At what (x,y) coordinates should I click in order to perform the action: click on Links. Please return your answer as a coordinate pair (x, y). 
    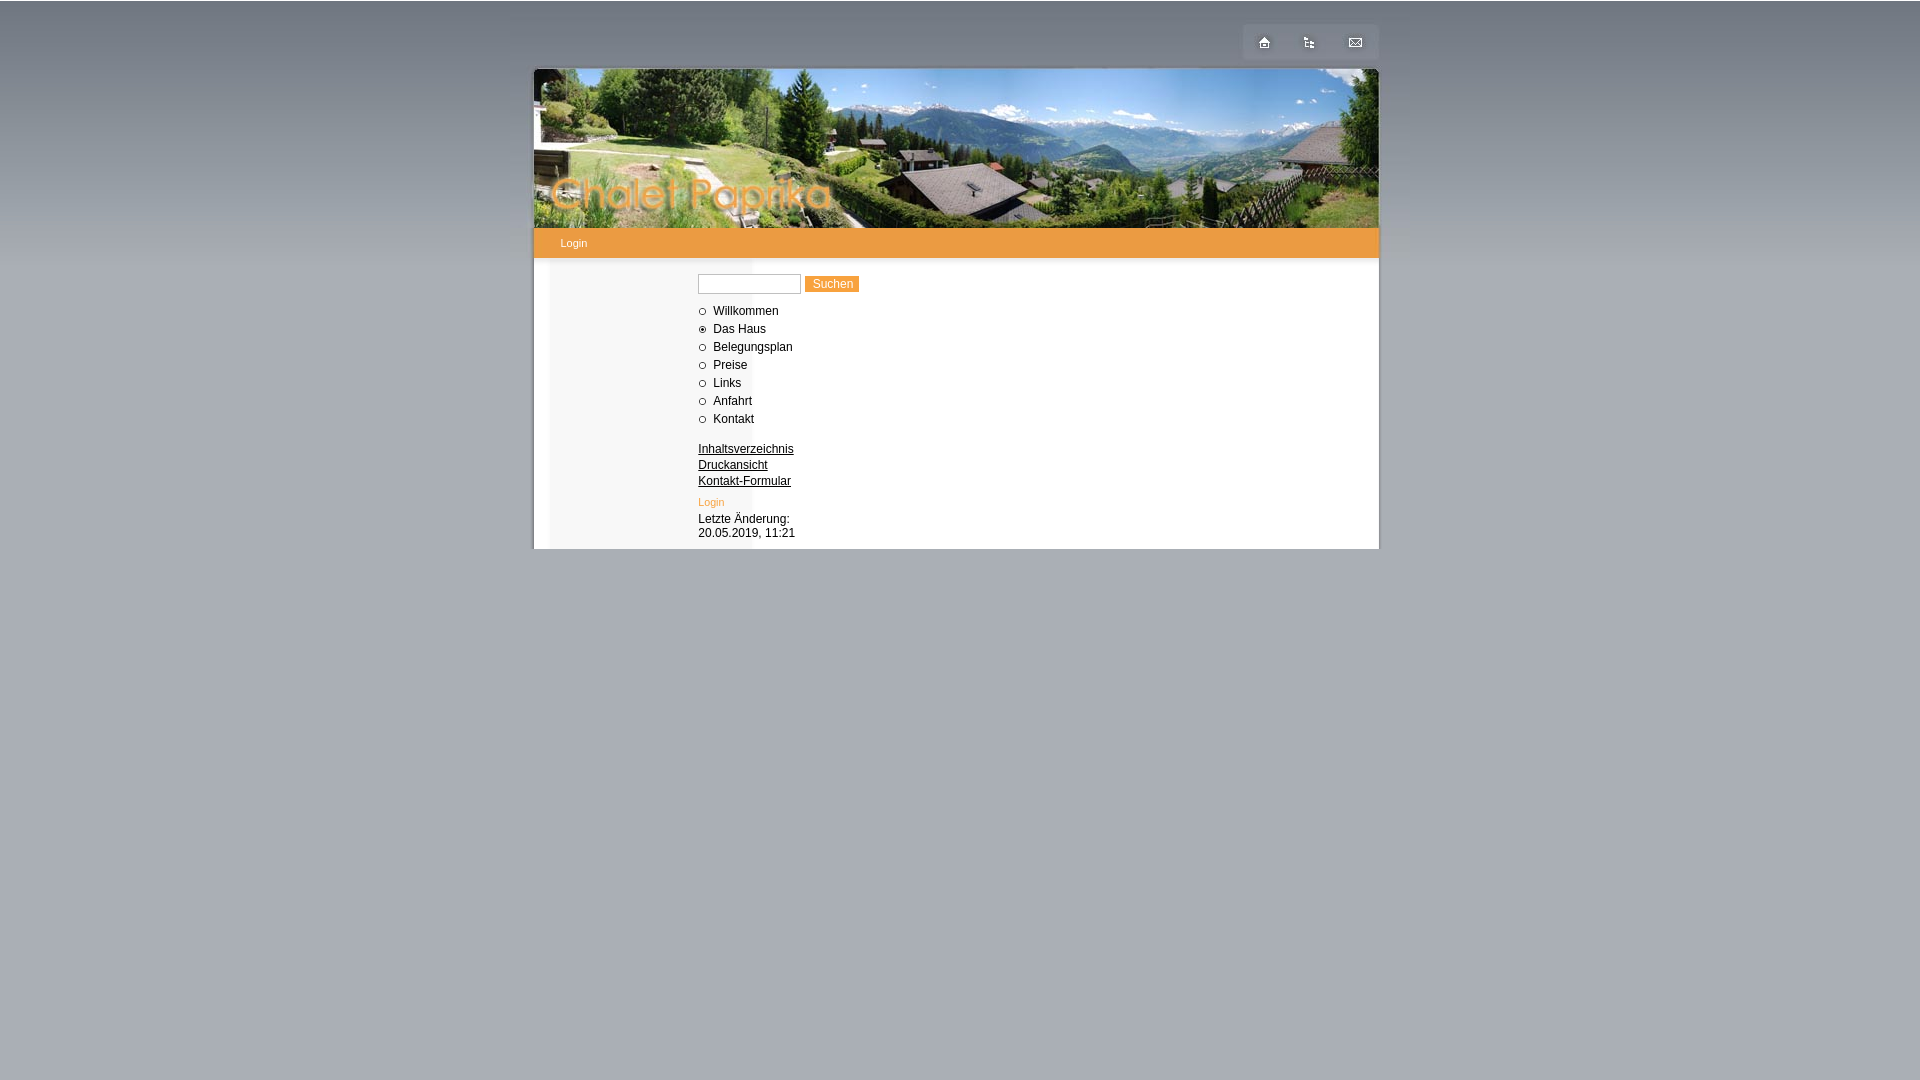
    Looking at the image, I should click on (727, 383).